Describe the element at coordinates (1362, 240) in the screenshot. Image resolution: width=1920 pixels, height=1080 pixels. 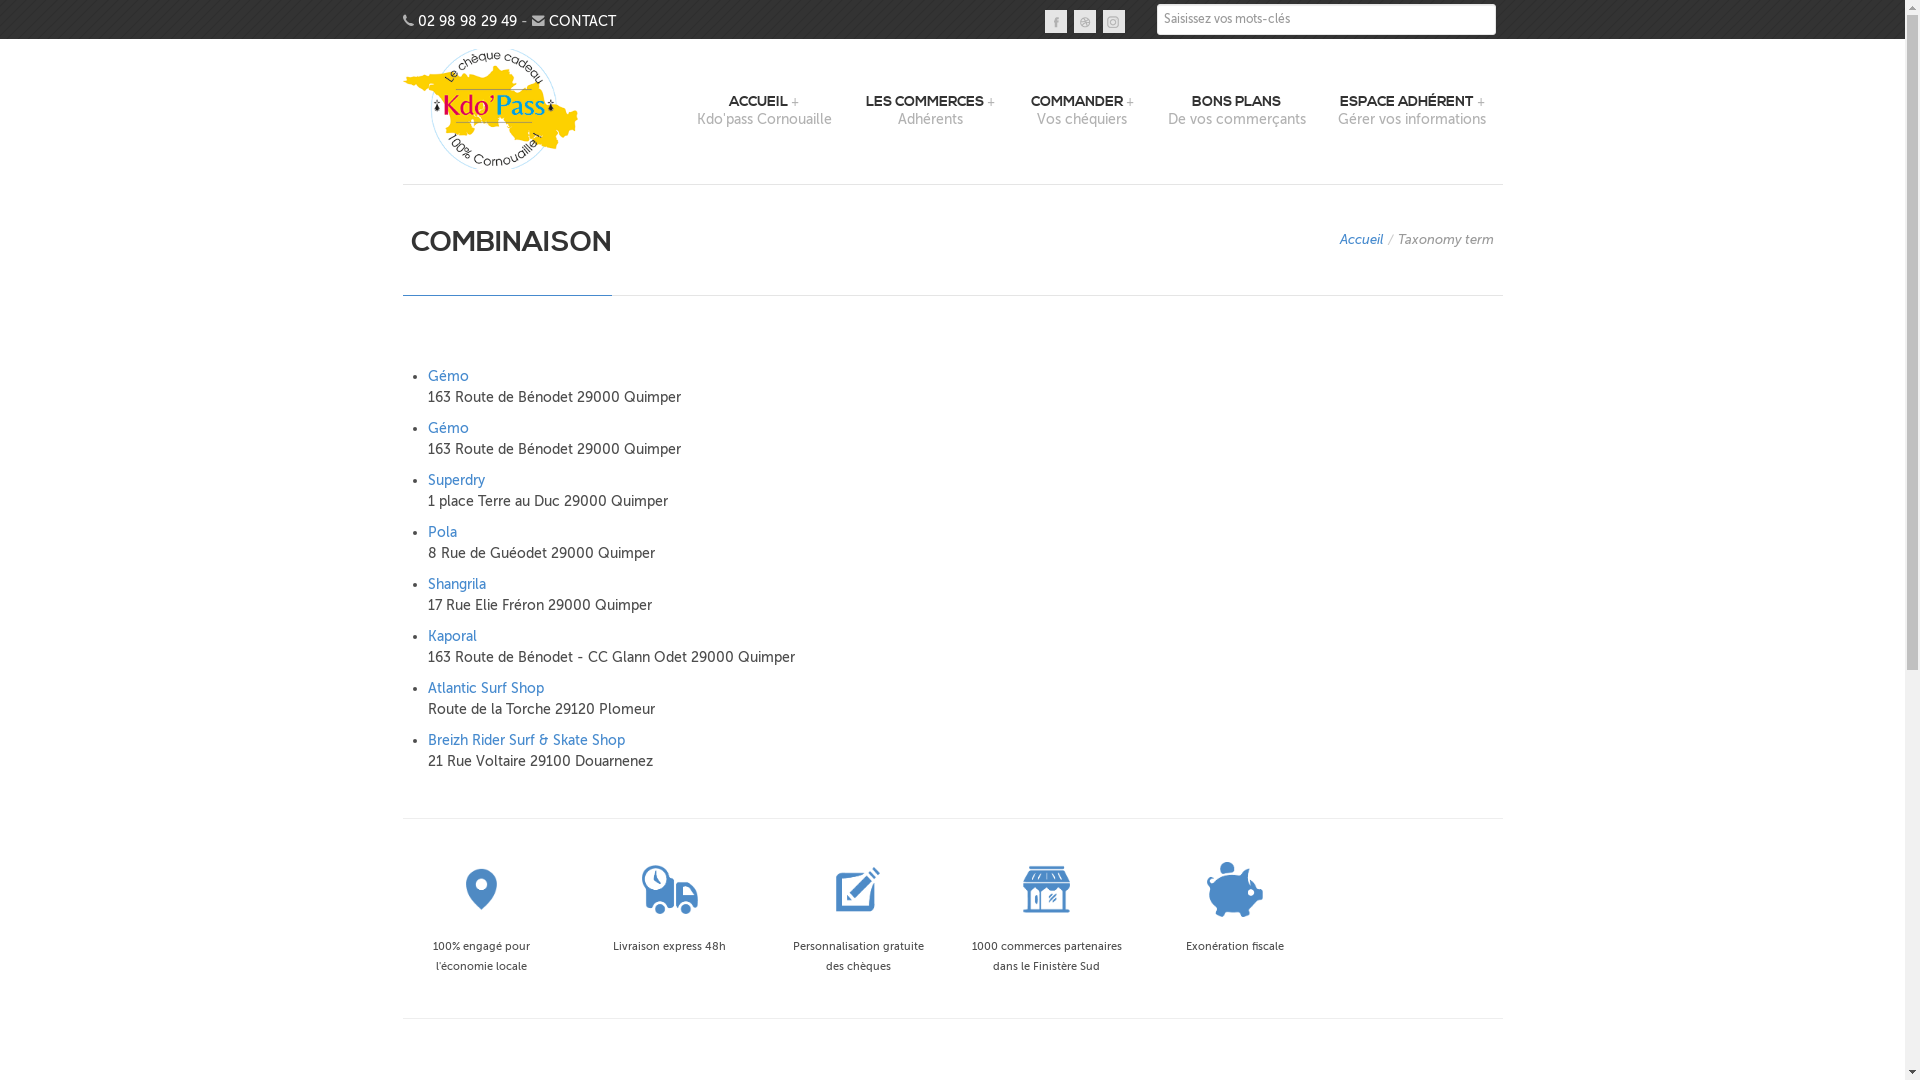
I see `Accueil` at that location.